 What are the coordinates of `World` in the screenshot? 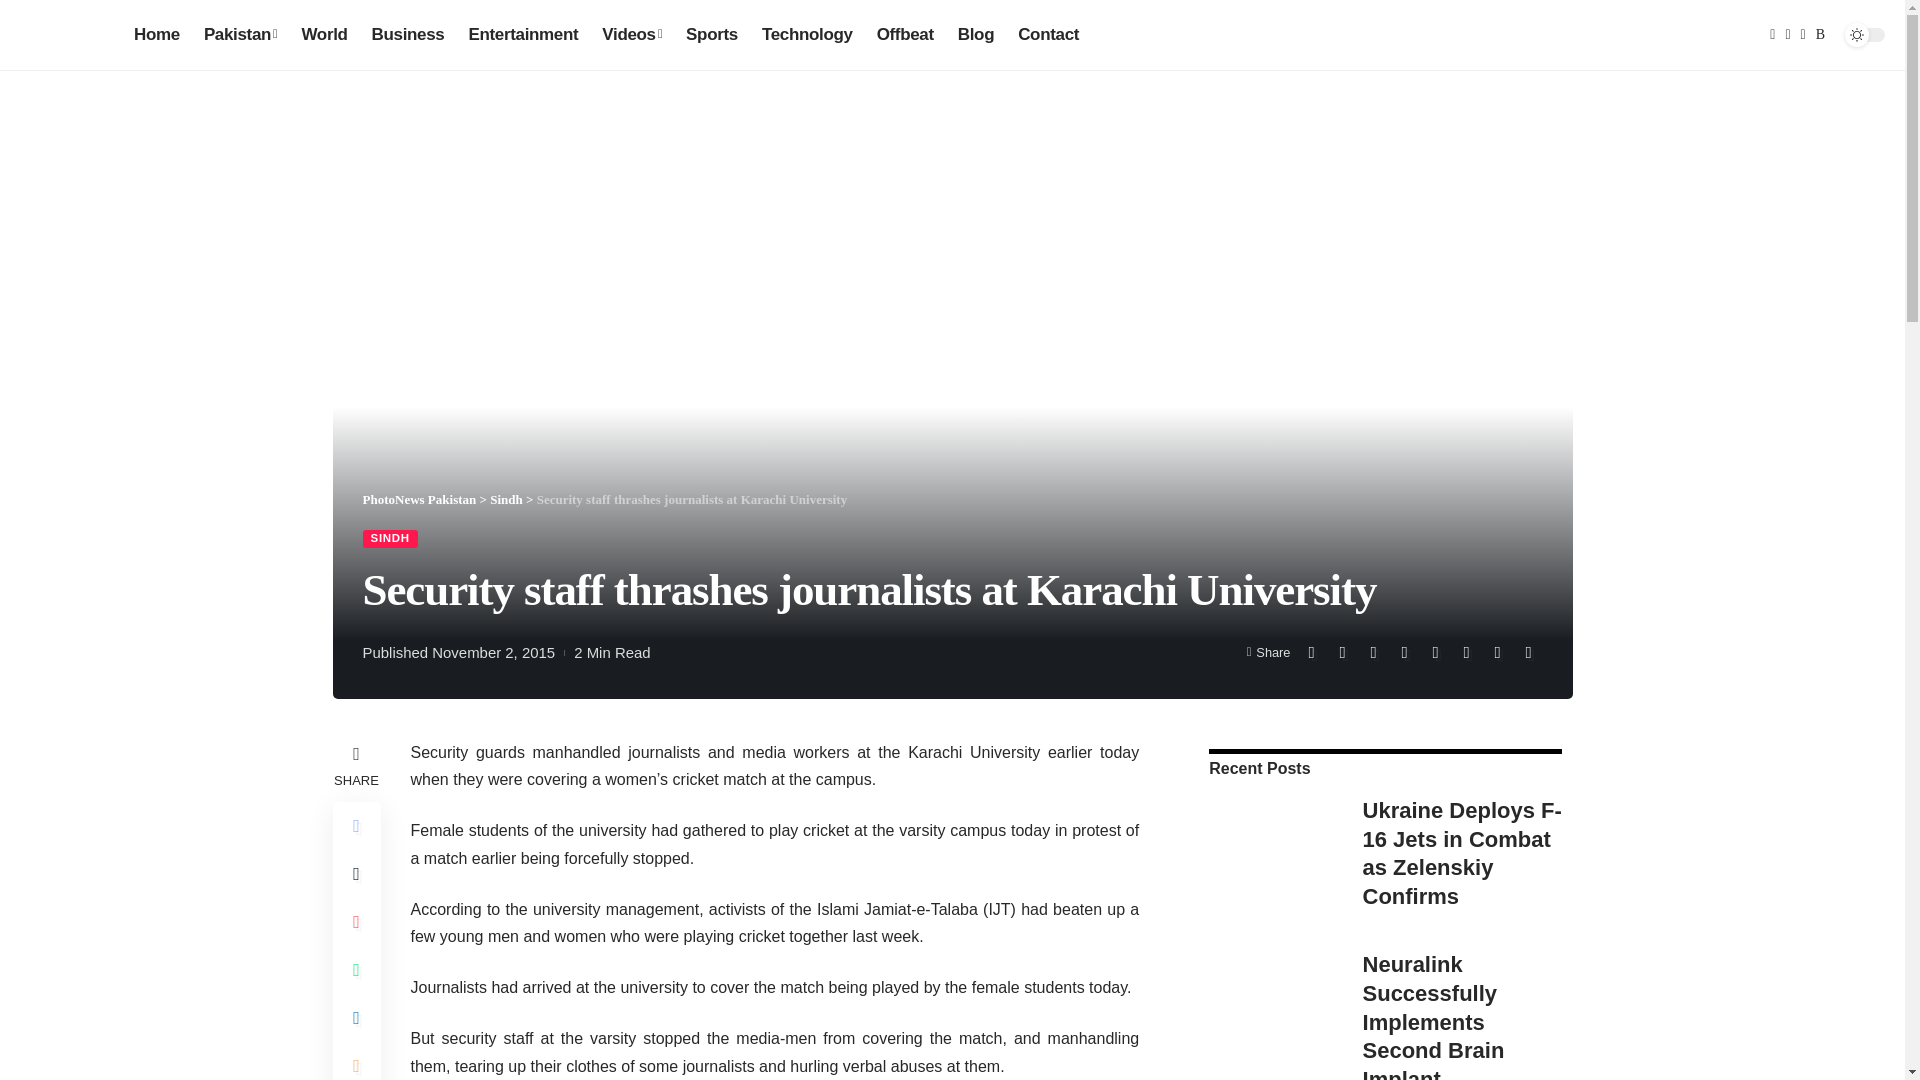 It's located at (324, 34).